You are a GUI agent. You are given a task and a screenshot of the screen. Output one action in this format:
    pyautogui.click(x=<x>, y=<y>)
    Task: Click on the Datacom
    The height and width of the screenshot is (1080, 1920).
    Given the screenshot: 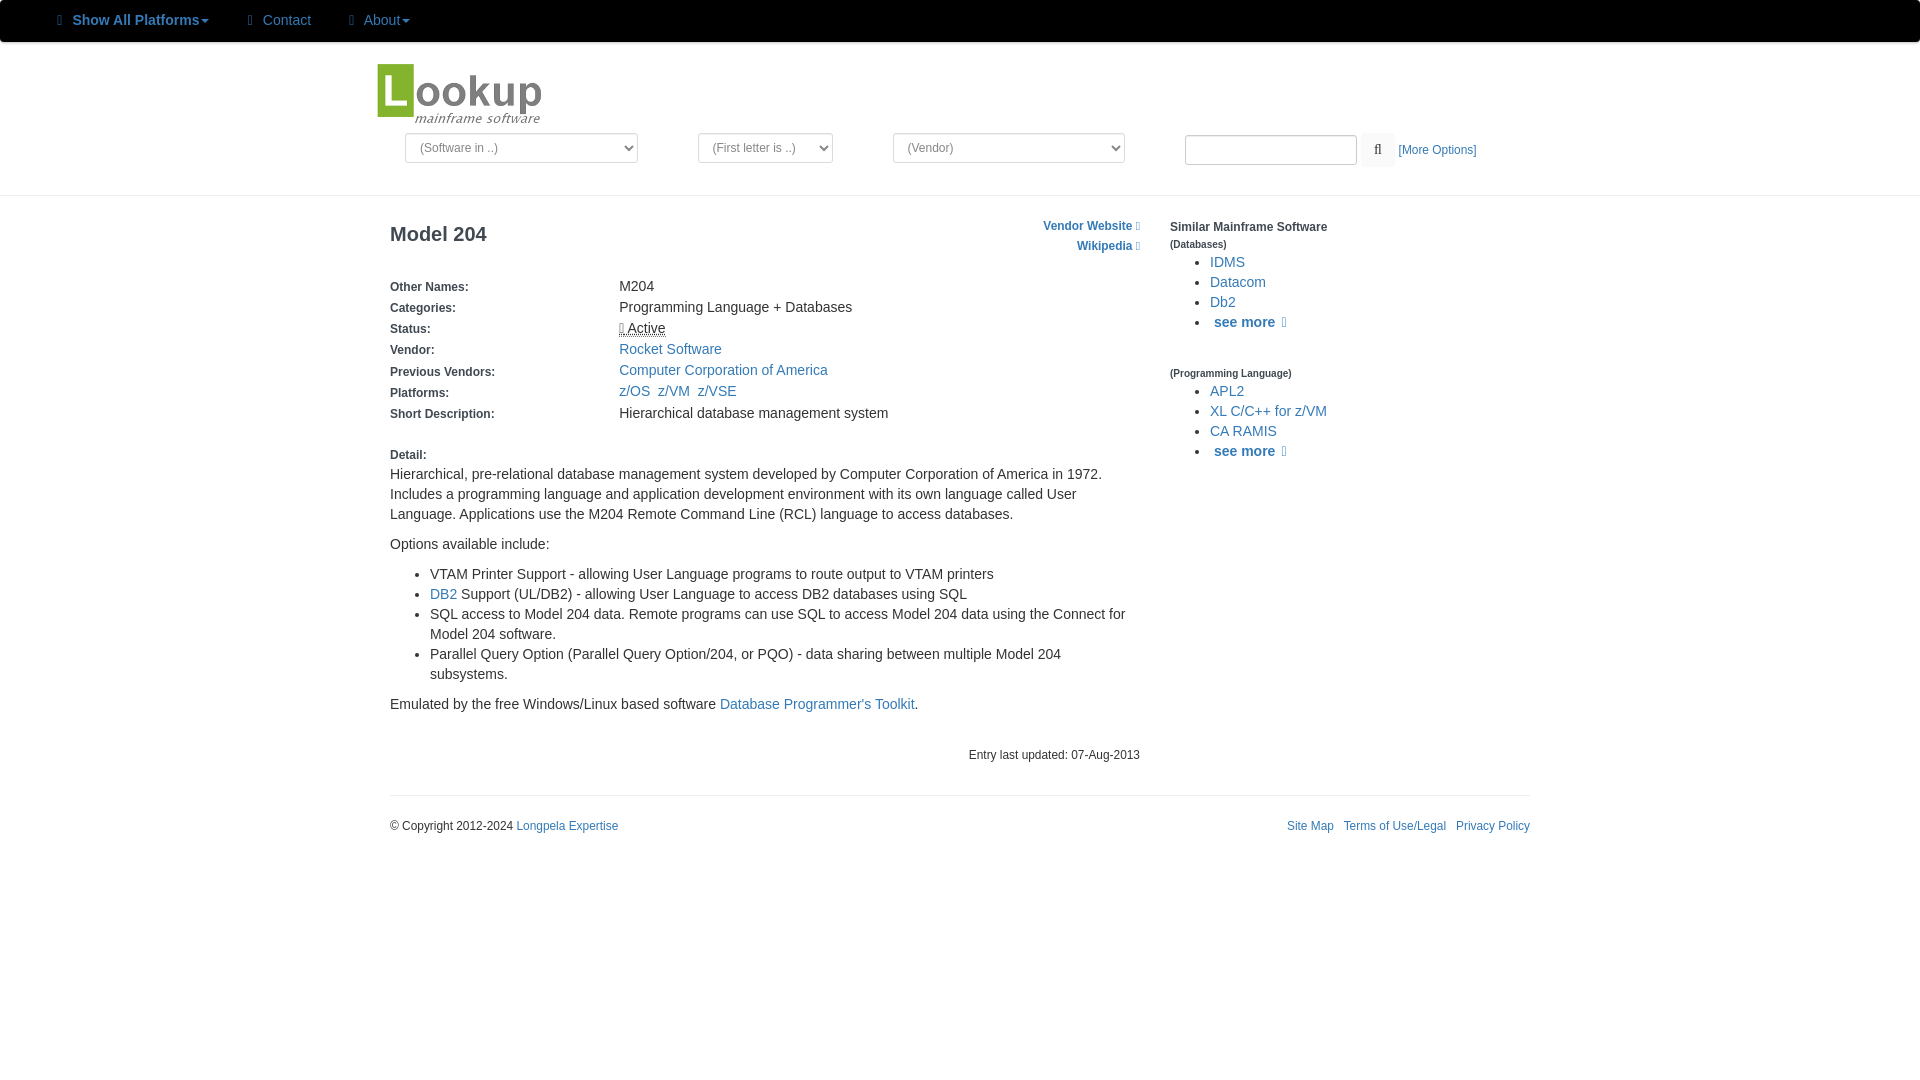 What is the action you would take?
    pyautogui.click(x=1237, y=282)
    